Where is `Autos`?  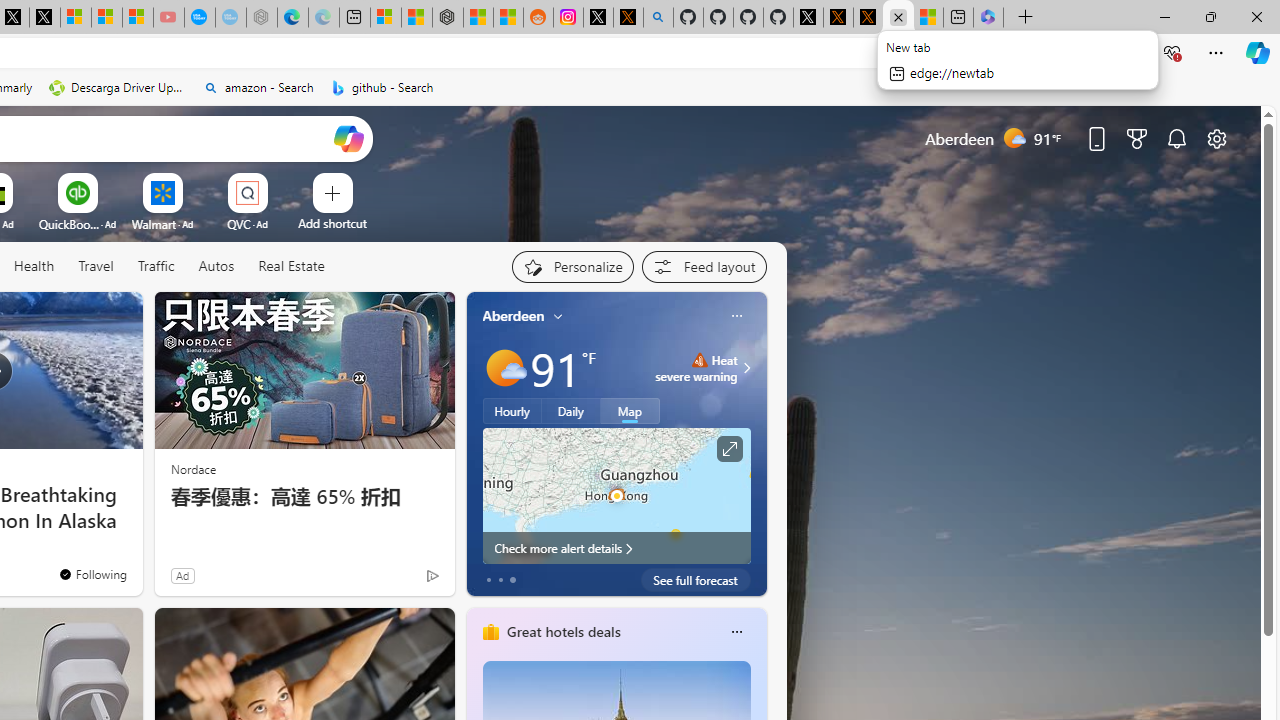
Autos is located at coordinates (216, 266).